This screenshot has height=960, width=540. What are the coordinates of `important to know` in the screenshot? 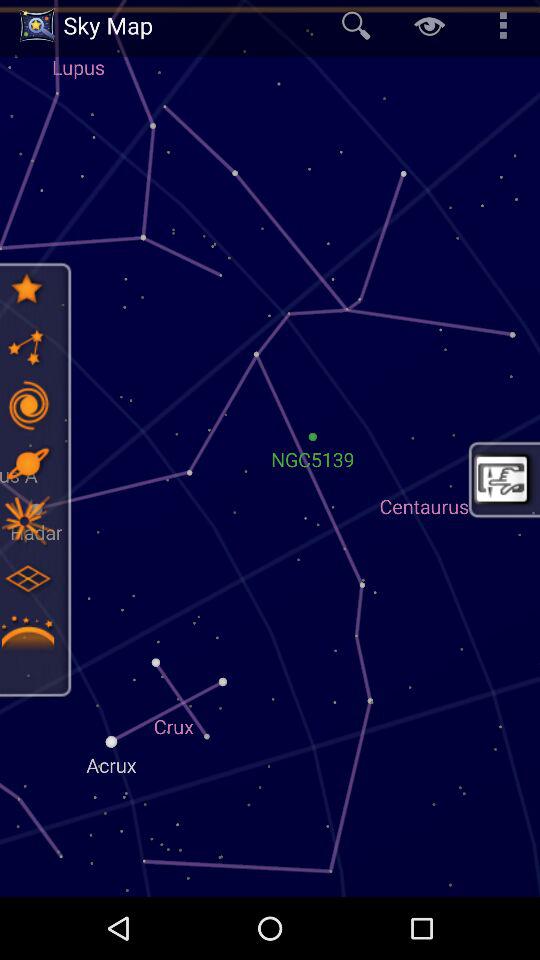 It's located at (27, 636).